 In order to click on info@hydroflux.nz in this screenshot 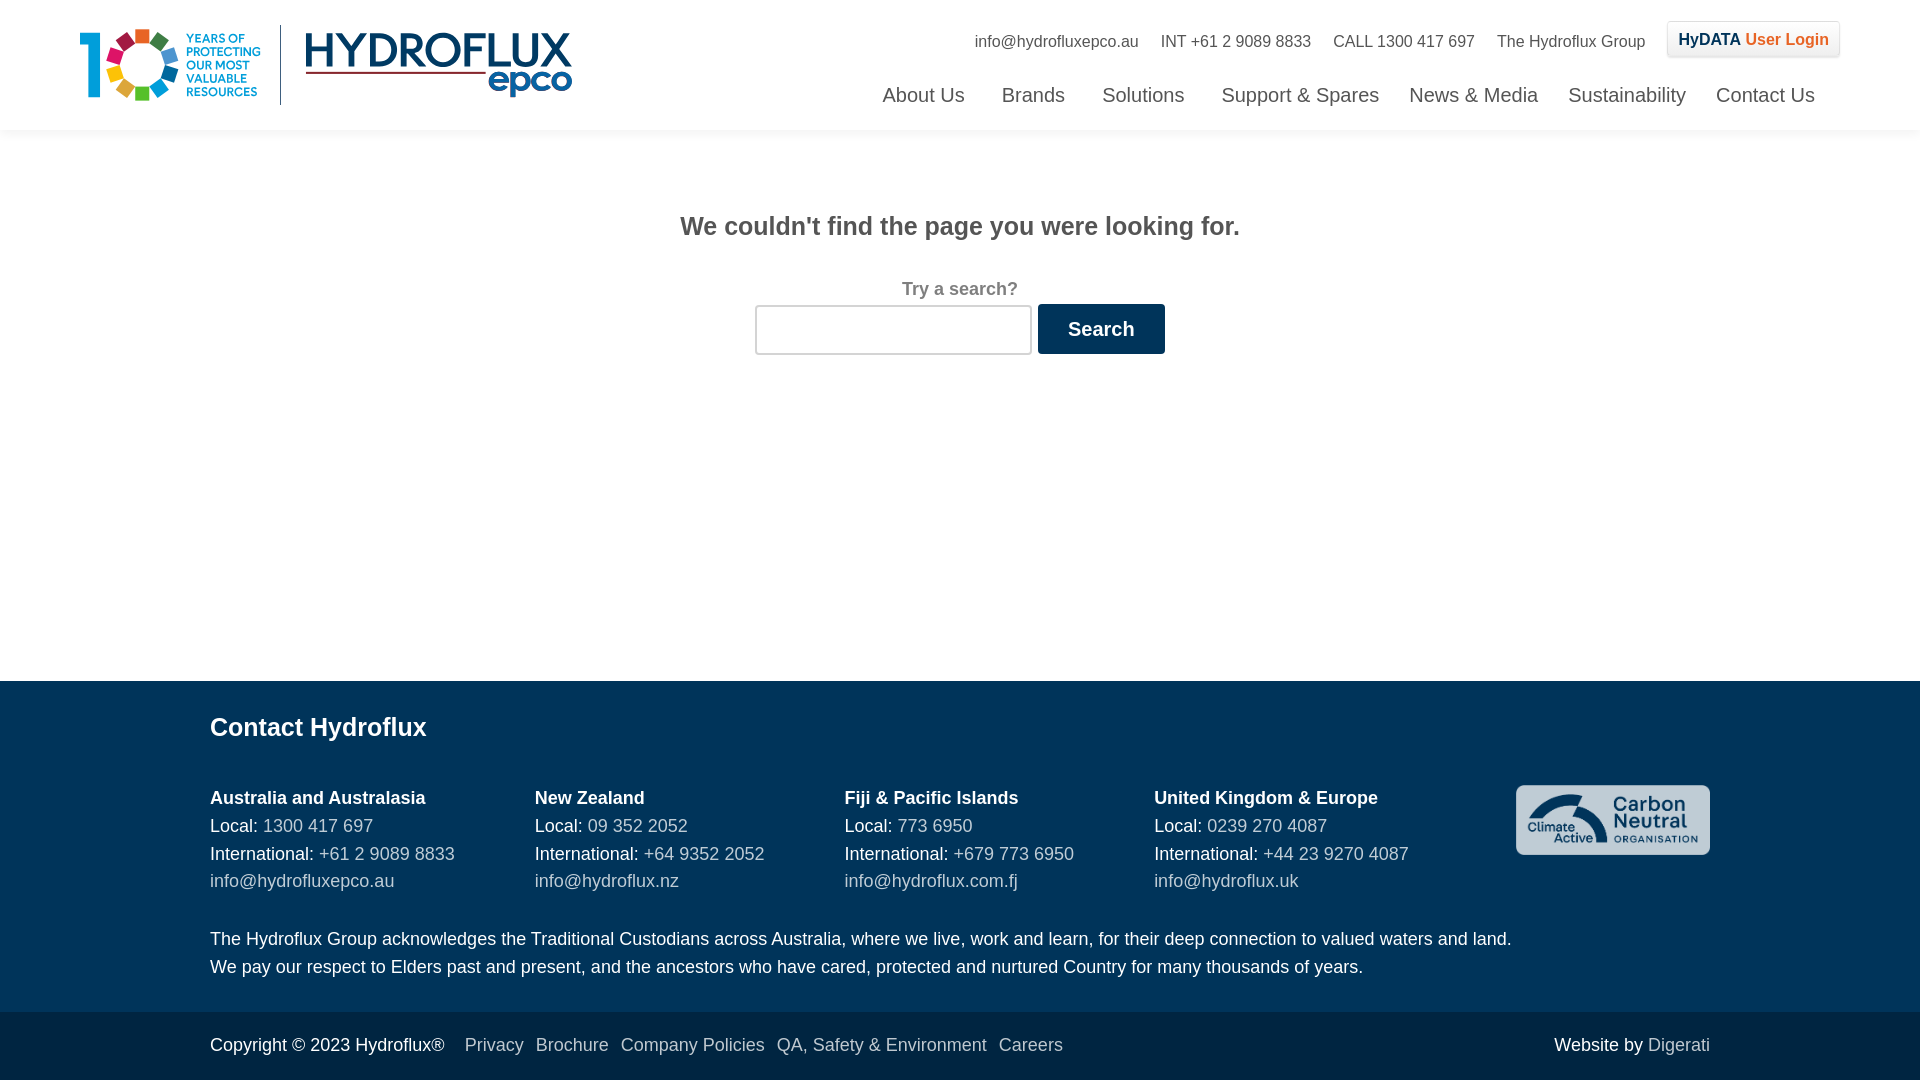, I will do `click(607, 881)`.